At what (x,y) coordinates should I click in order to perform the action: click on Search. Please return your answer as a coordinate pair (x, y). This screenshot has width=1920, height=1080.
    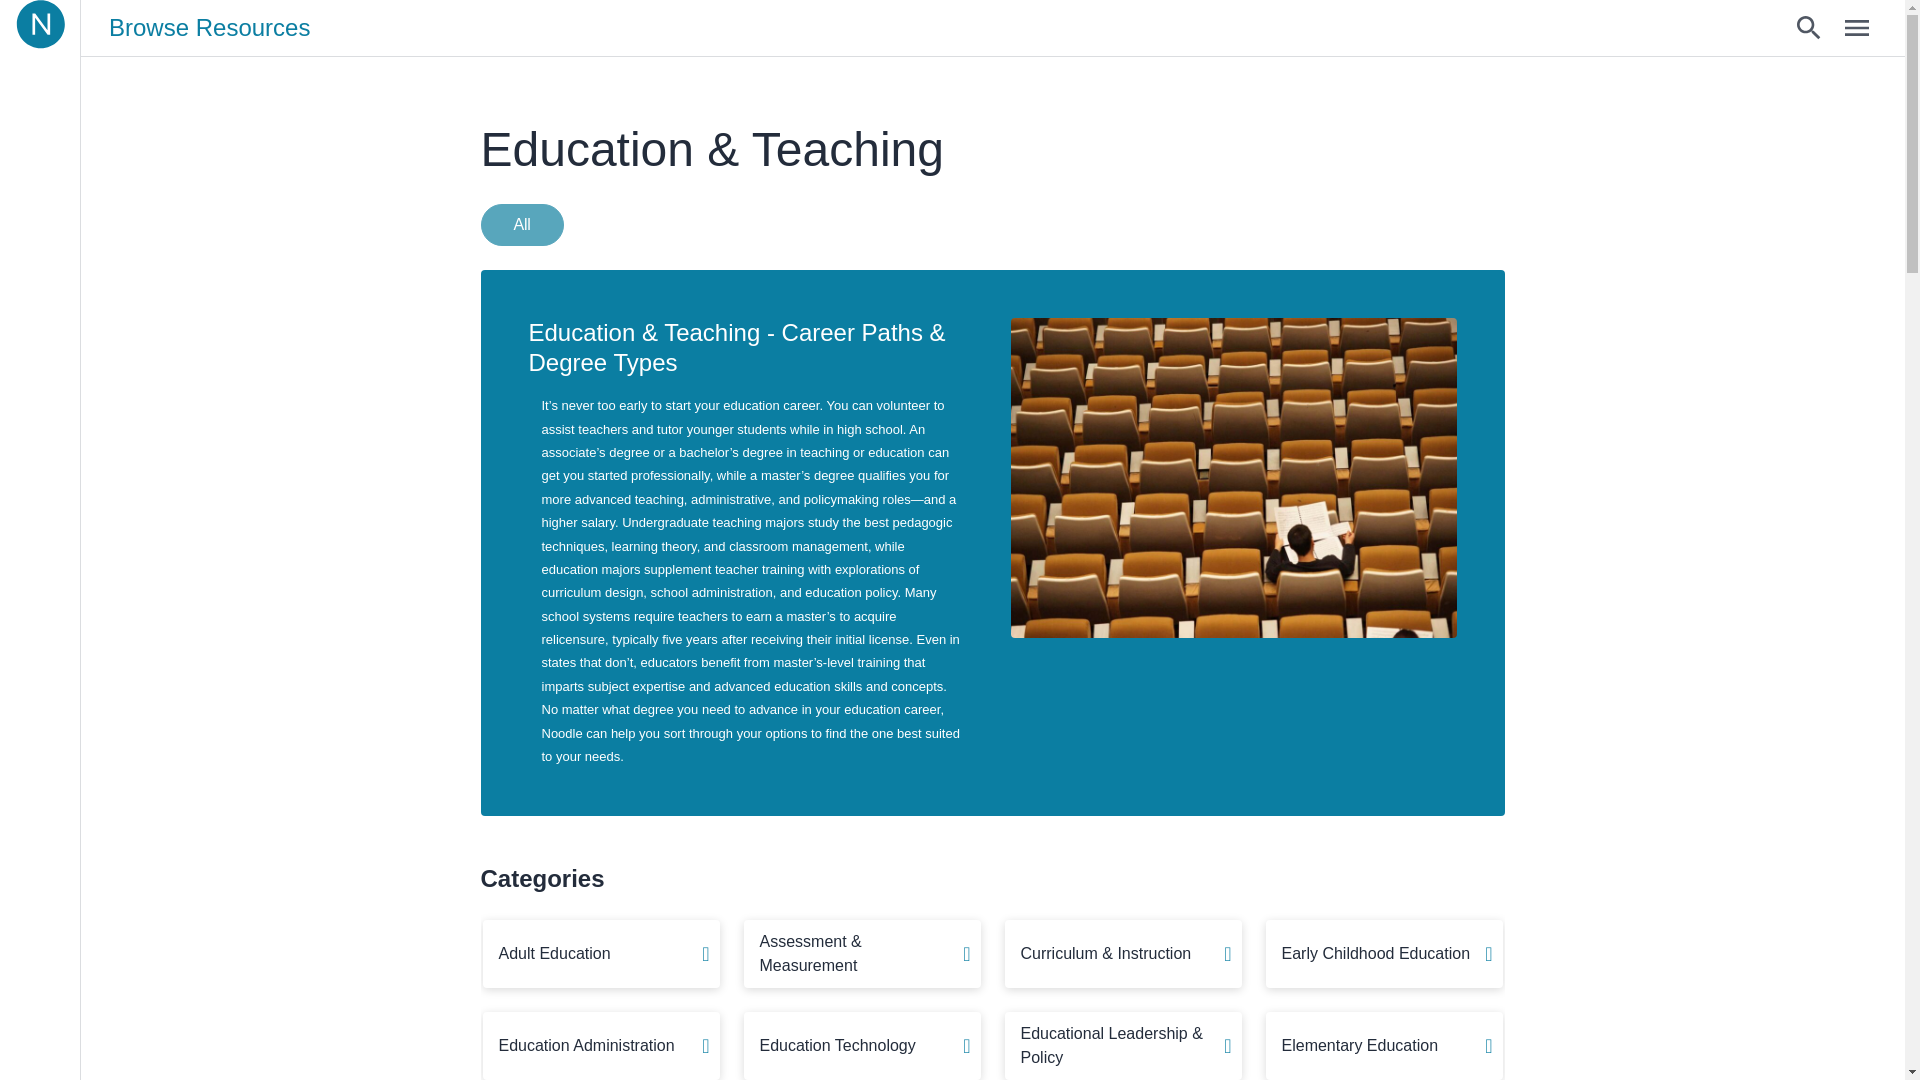
    Looking at the image, I should click on (1809, 28).